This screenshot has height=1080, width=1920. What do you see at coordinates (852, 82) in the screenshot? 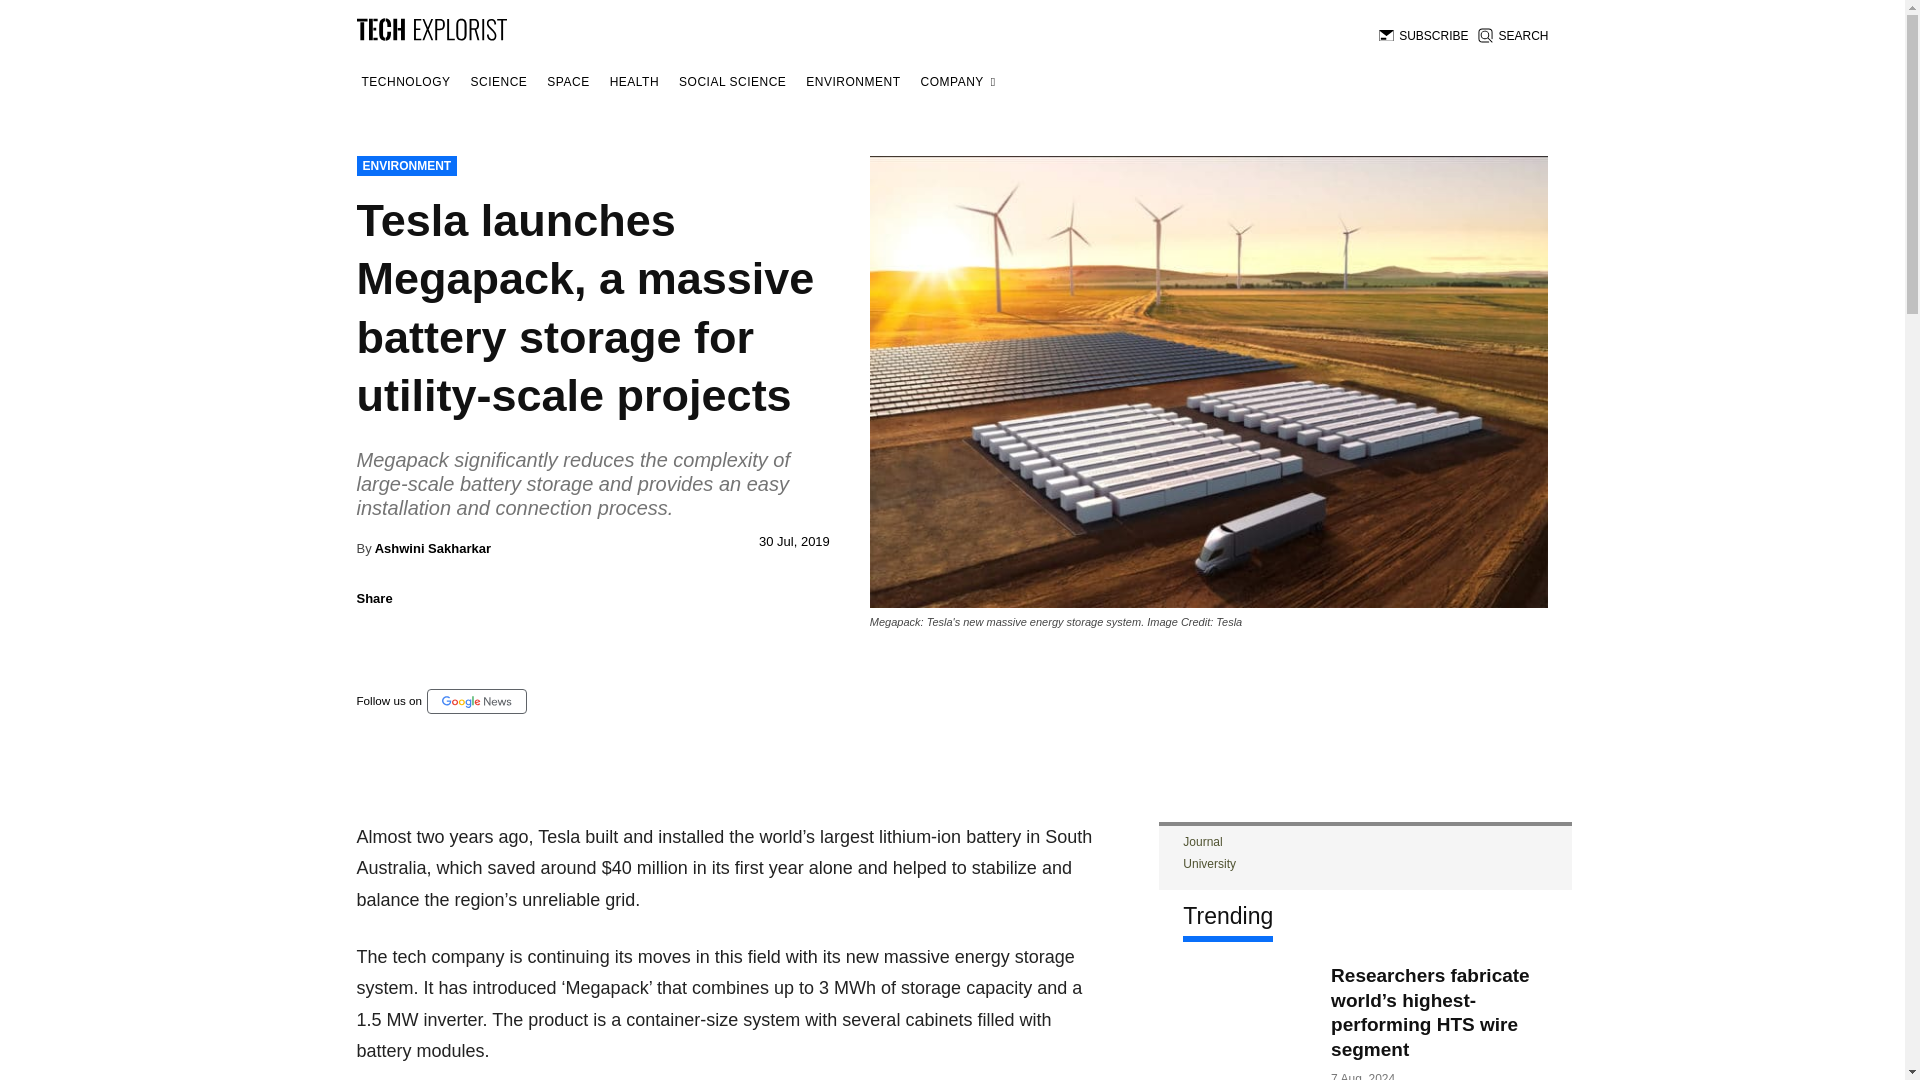
I see `ENVIRONMENT` at bounding box center [852, 82].